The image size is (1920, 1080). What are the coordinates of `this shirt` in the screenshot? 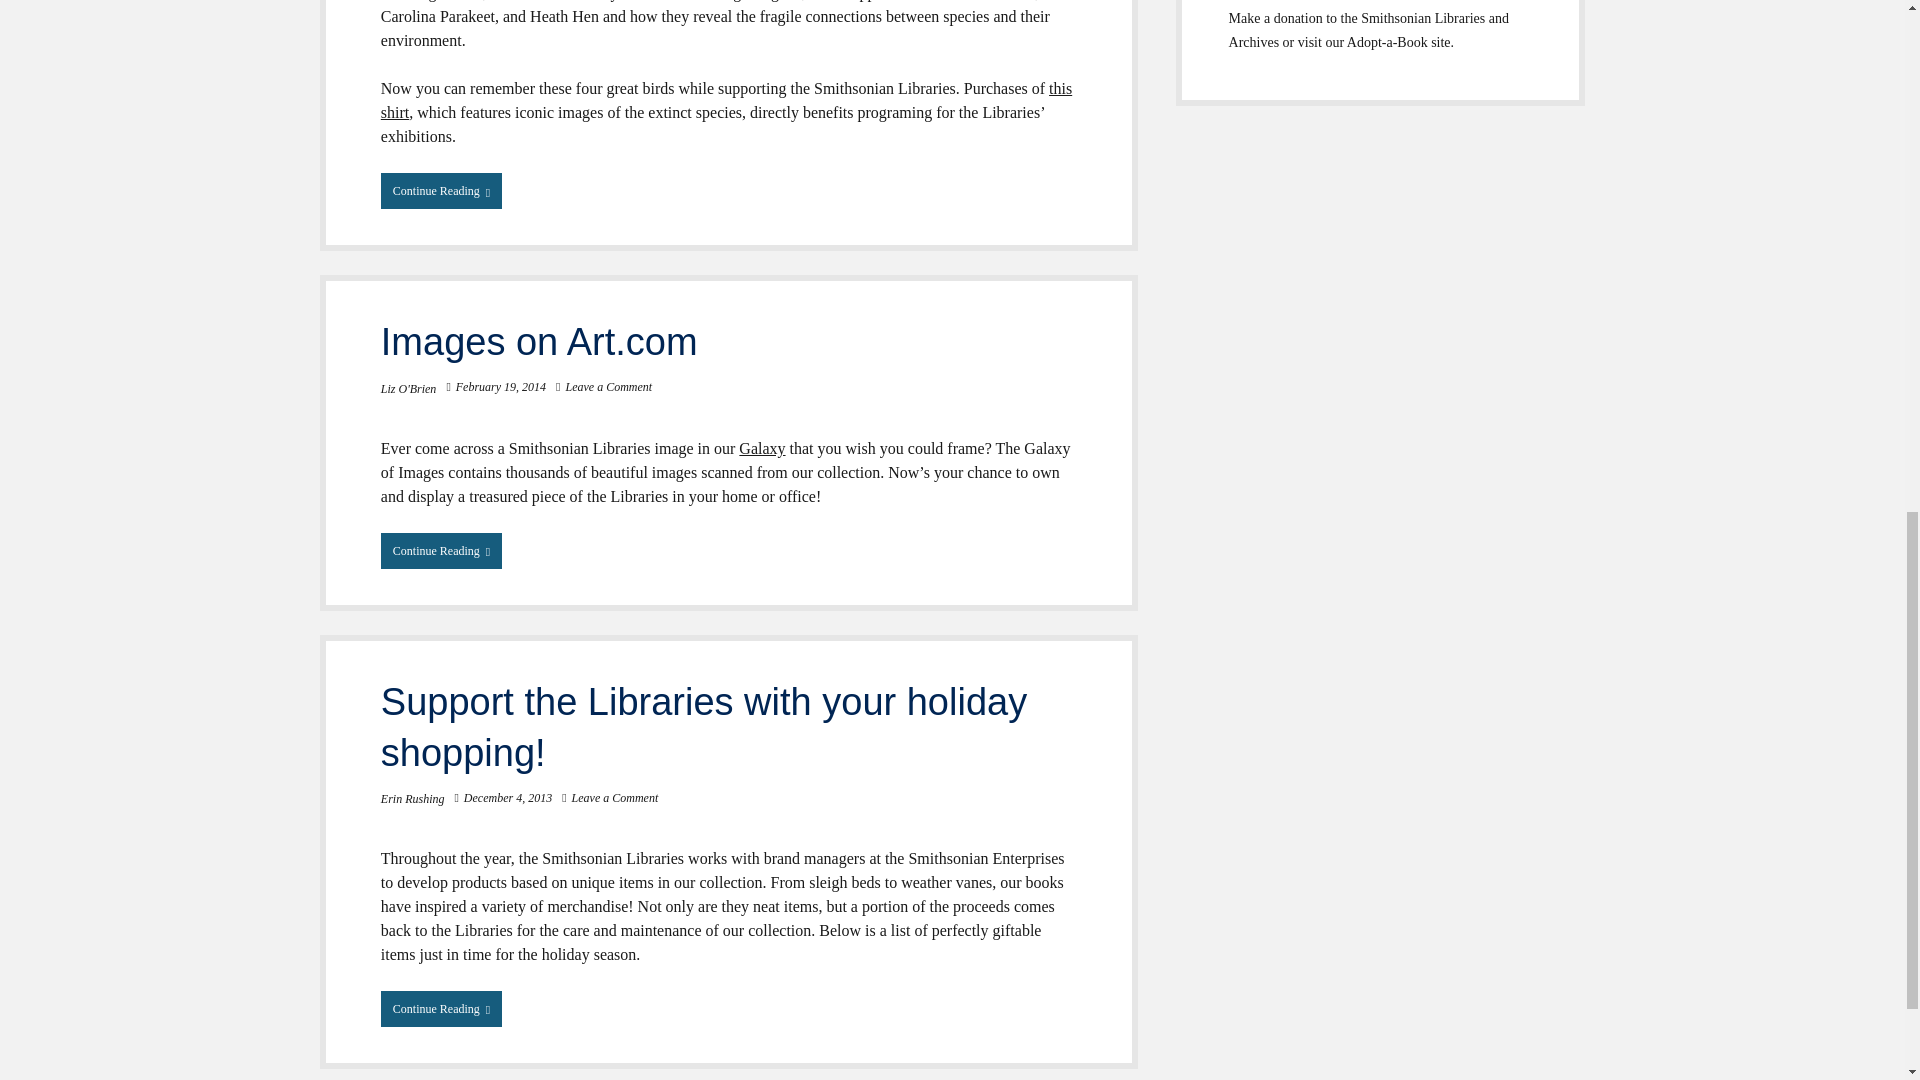 It's located at (726, 100).